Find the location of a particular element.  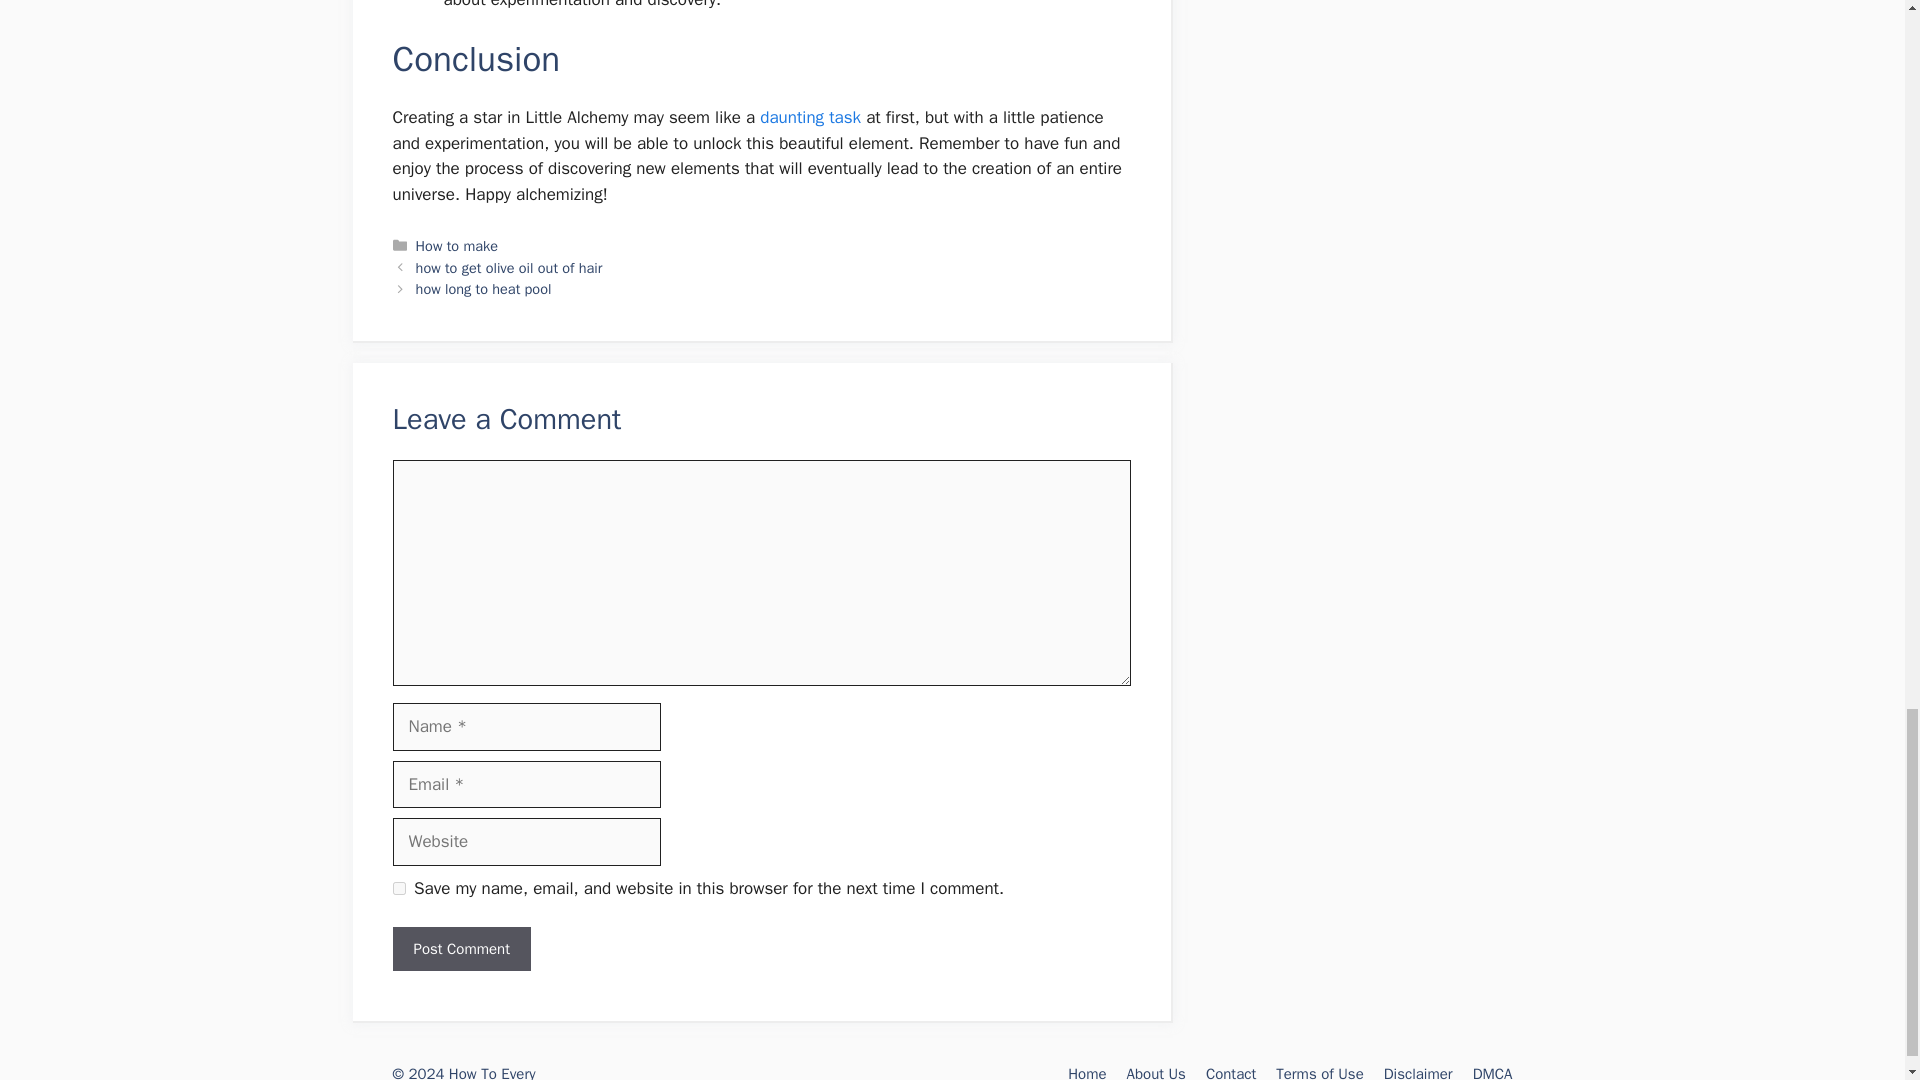

Home is located at coordinates (1086, 1072).